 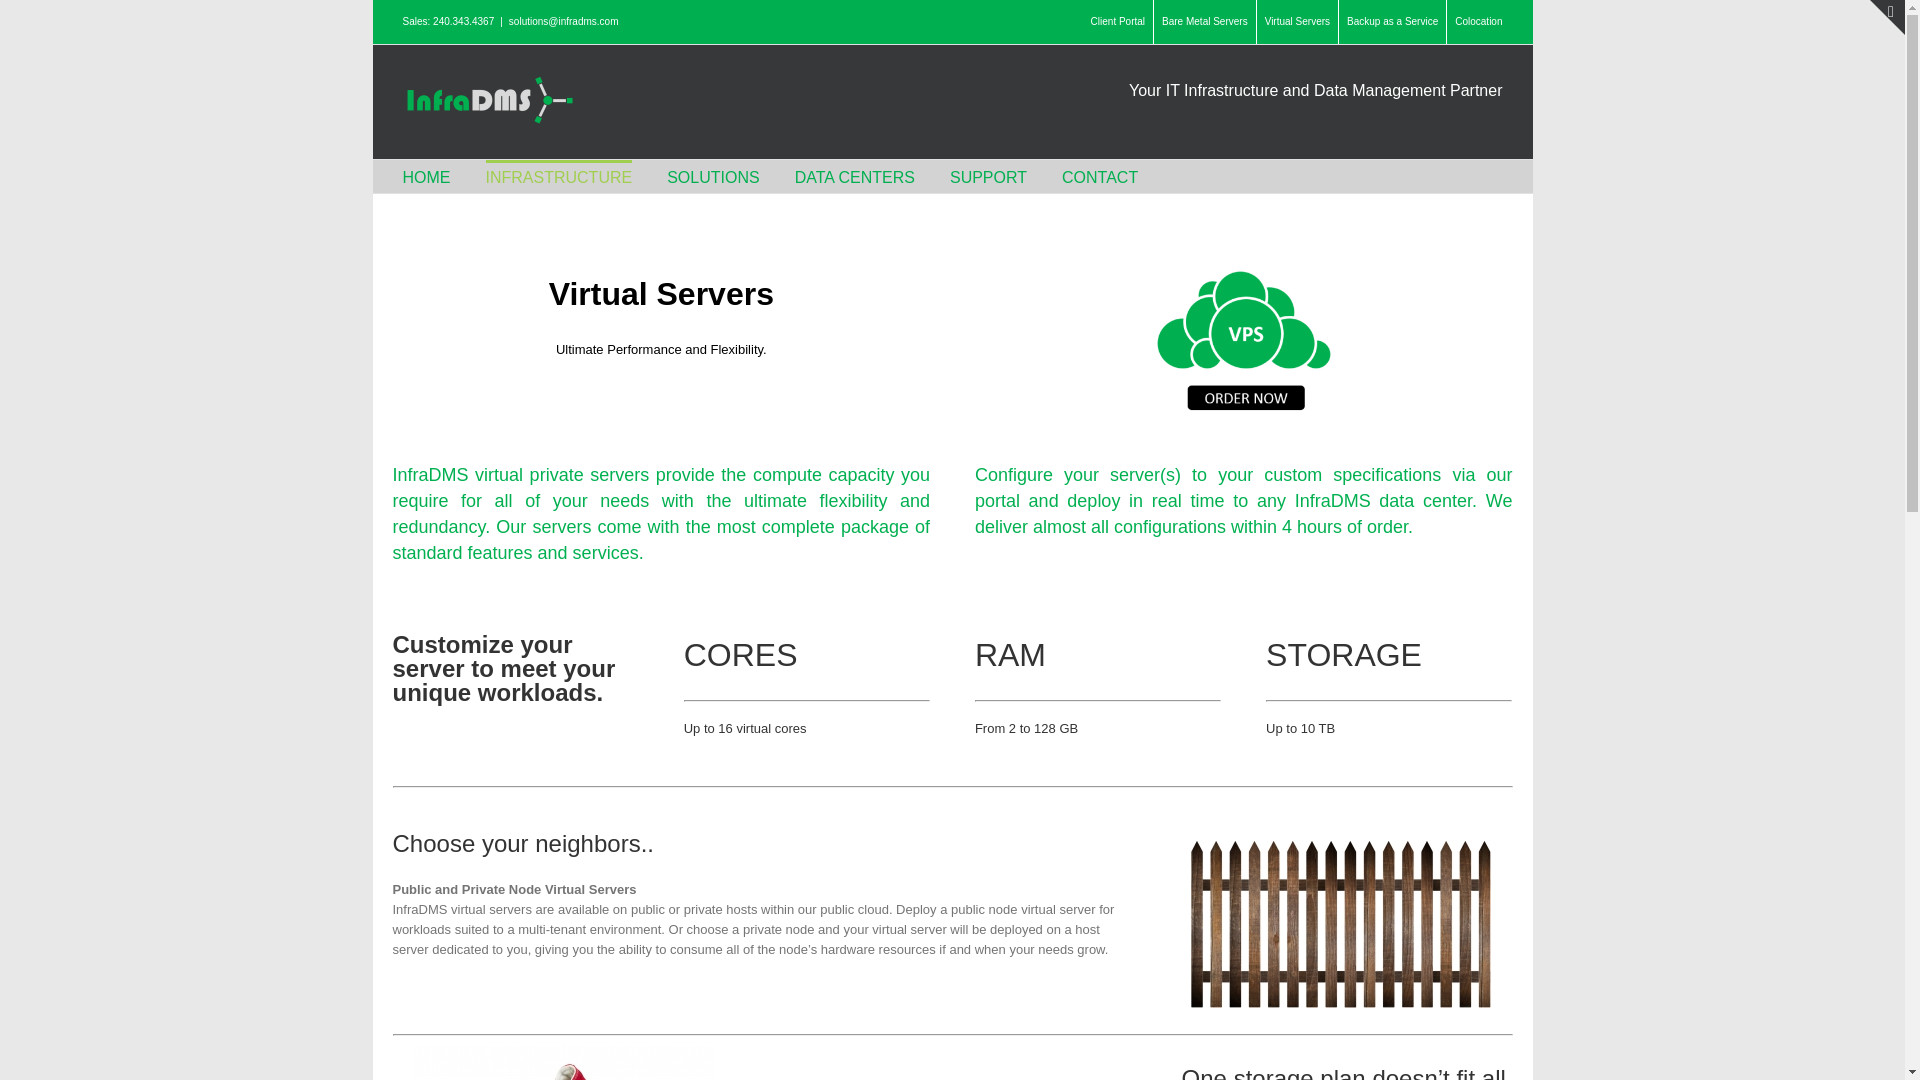 I want to click on Backup as a Service, so click(x=1392, y=22).